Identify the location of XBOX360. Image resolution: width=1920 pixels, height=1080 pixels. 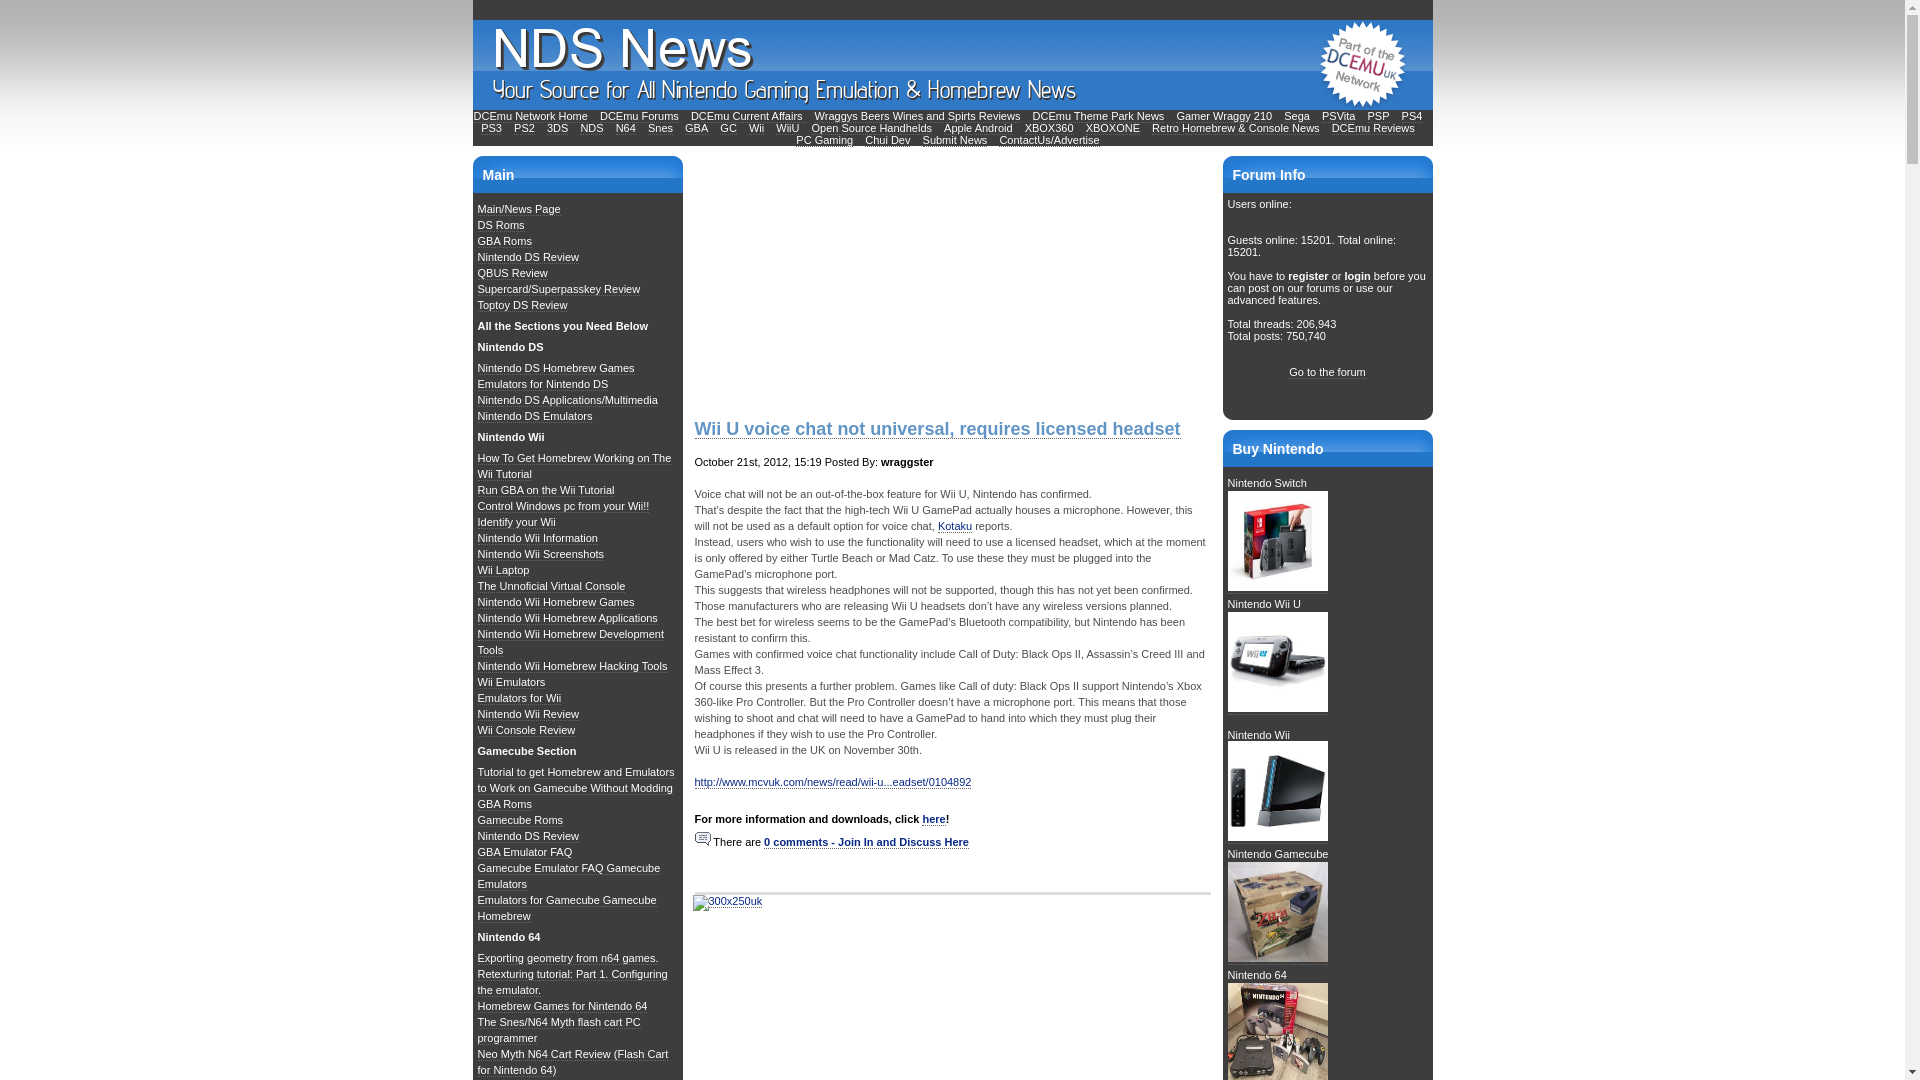
(1049, 128).